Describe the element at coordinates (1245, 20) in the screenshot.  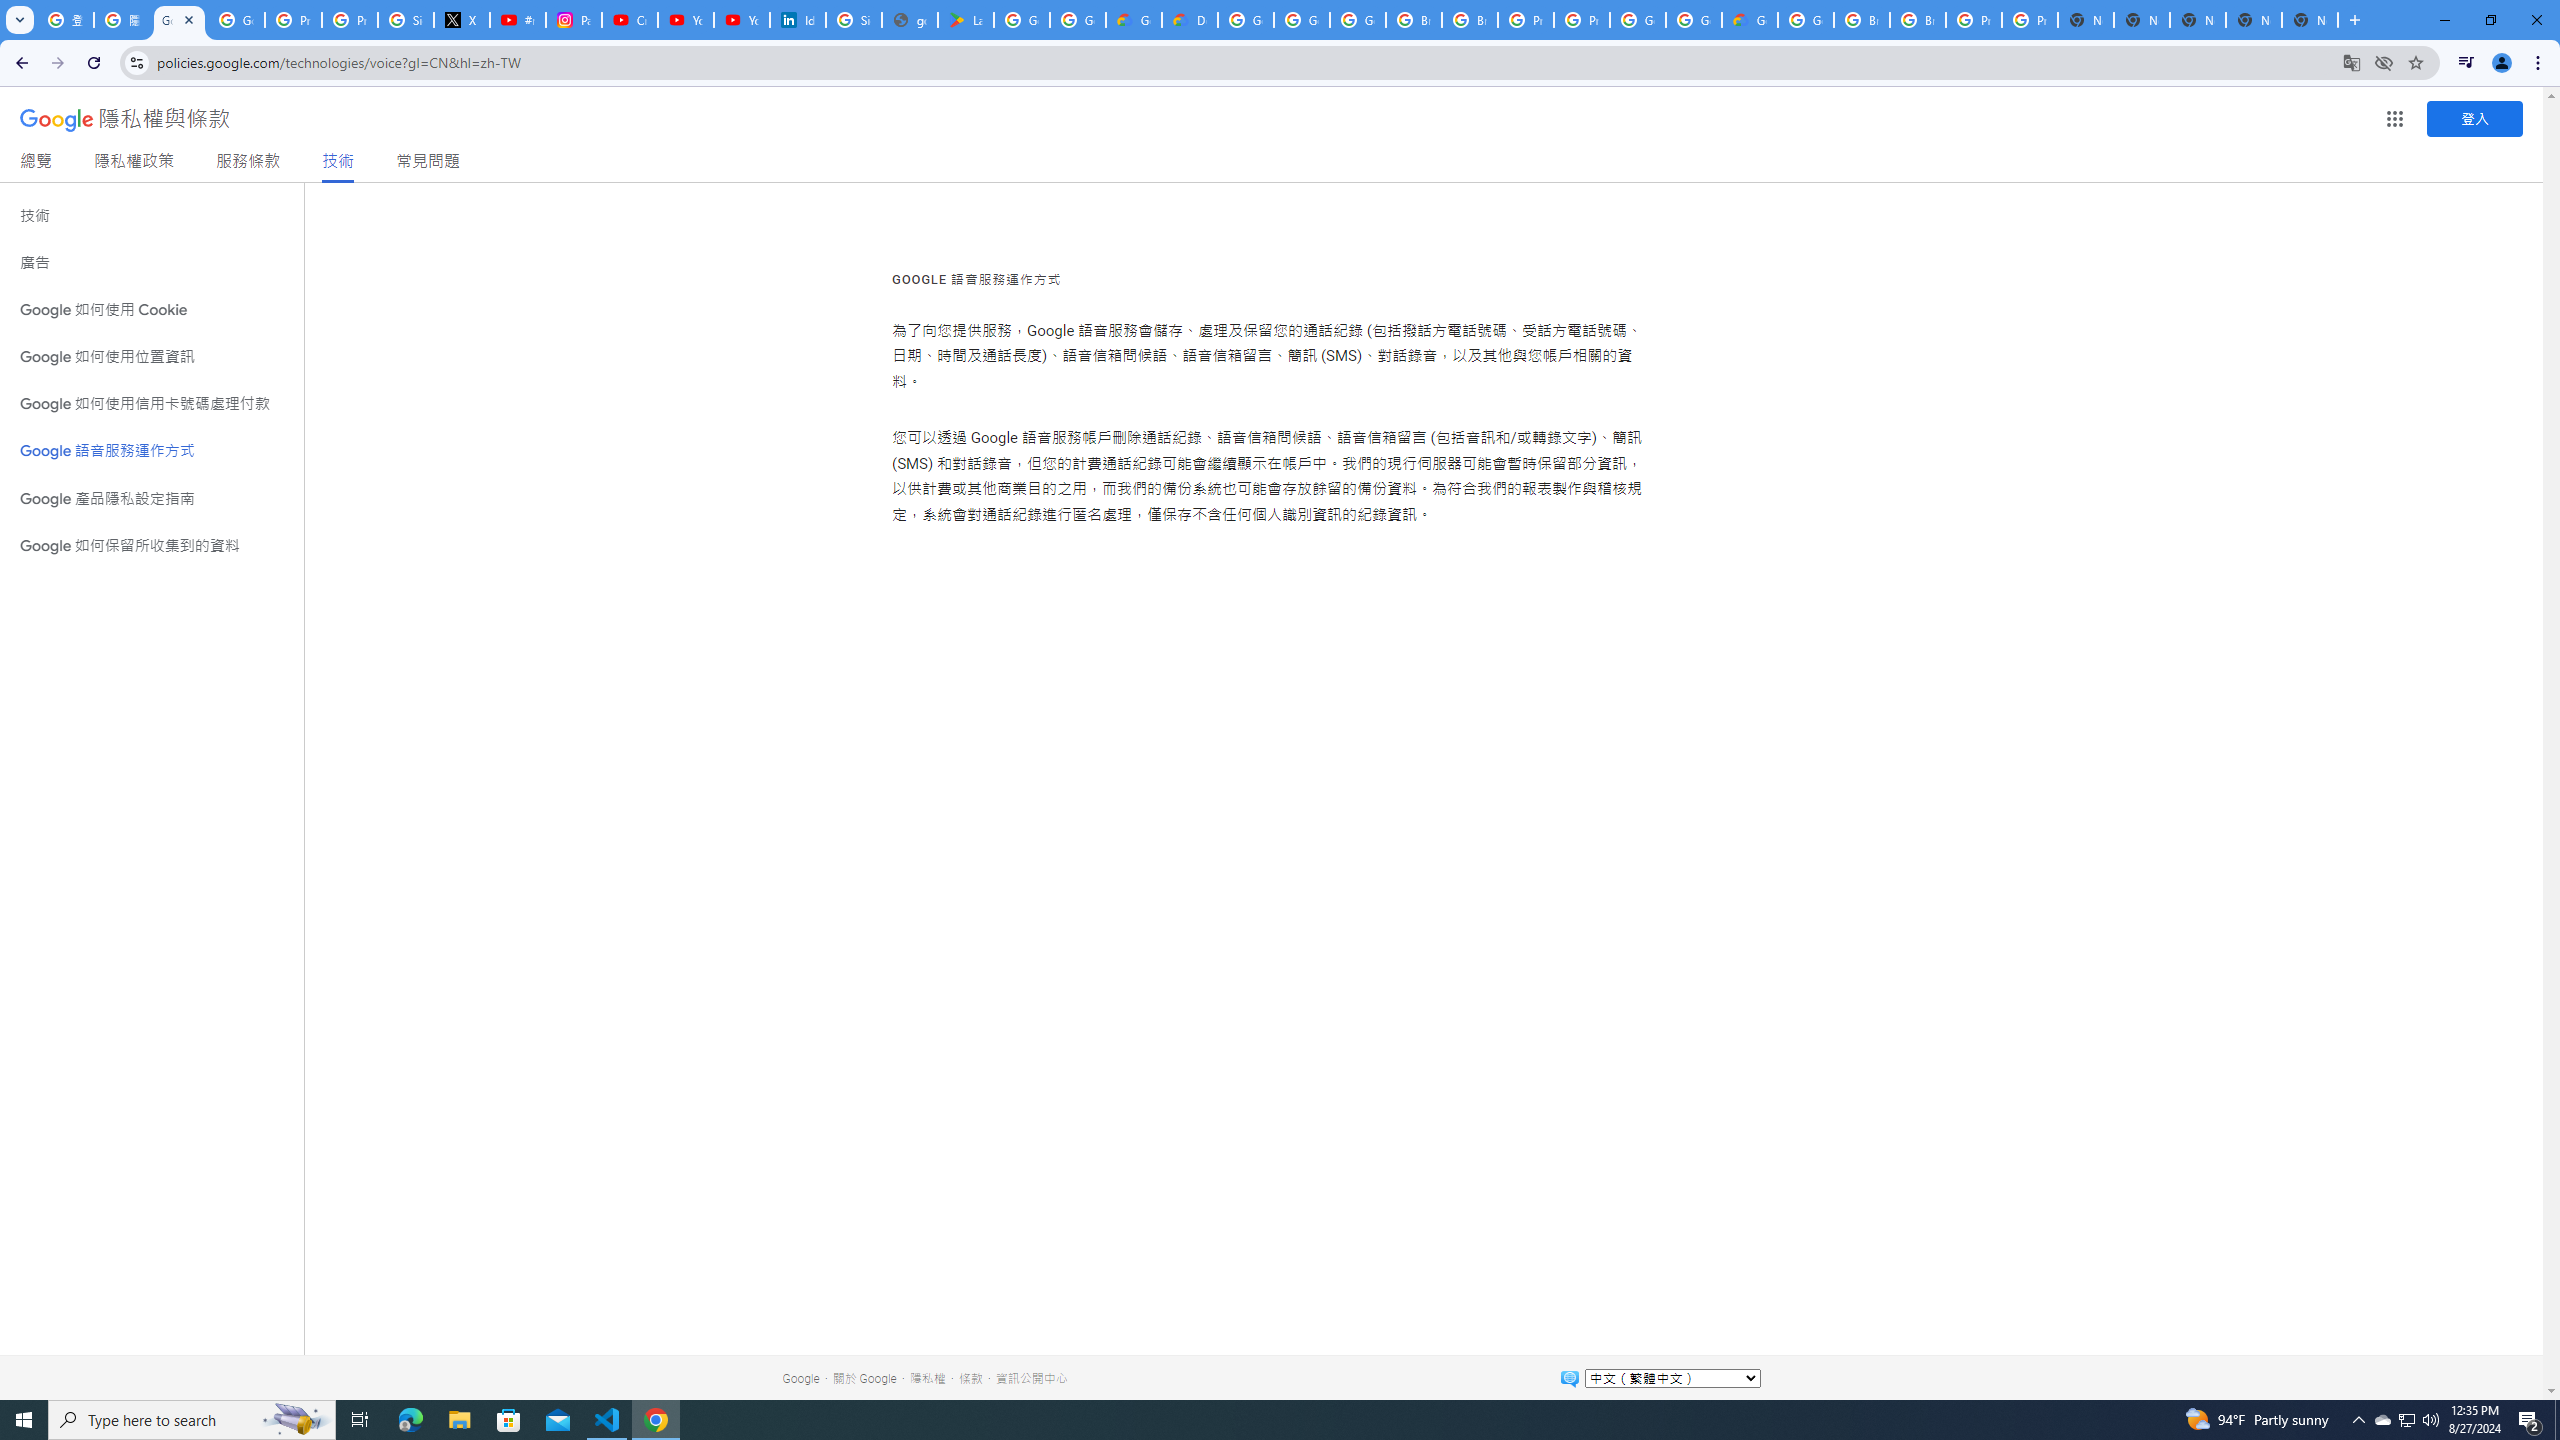
I see `Google Cloud Platform` at that location.